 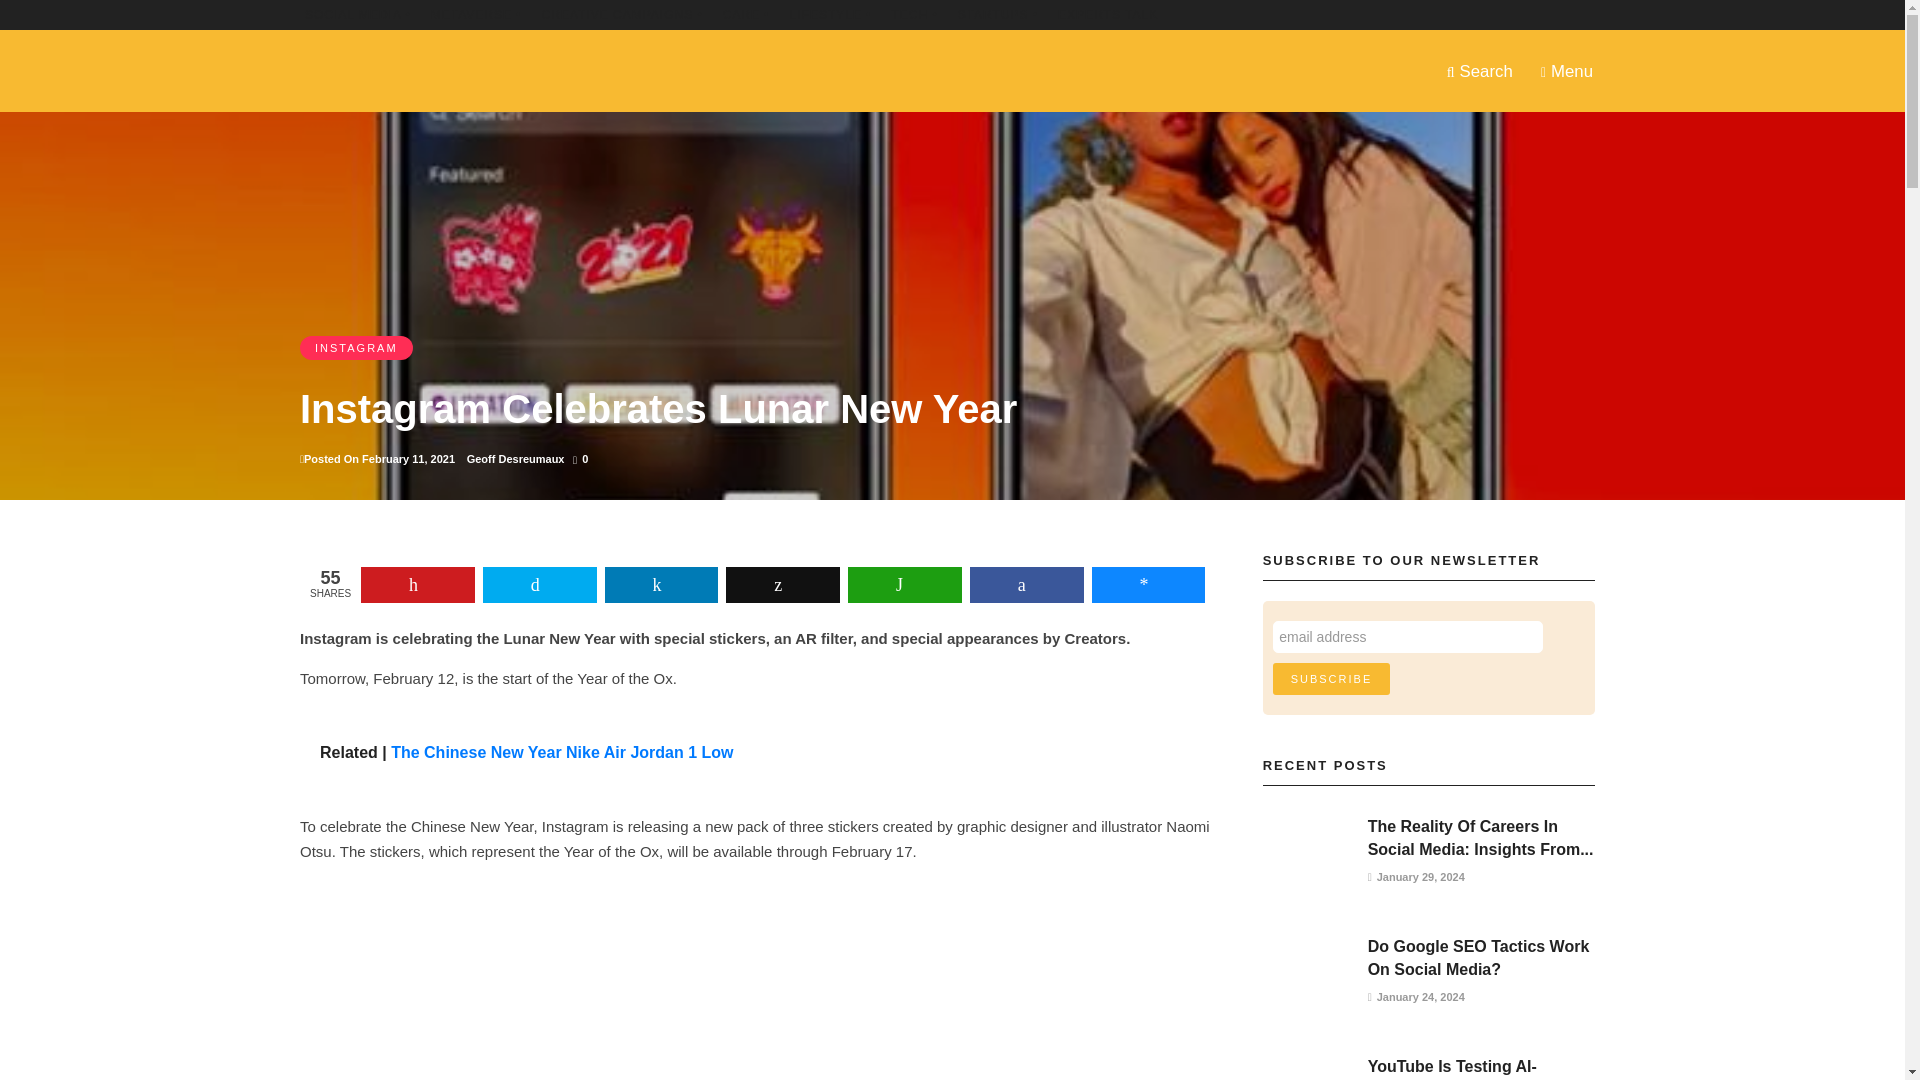 I want to click on top-bar, so click(x=913, y=14).